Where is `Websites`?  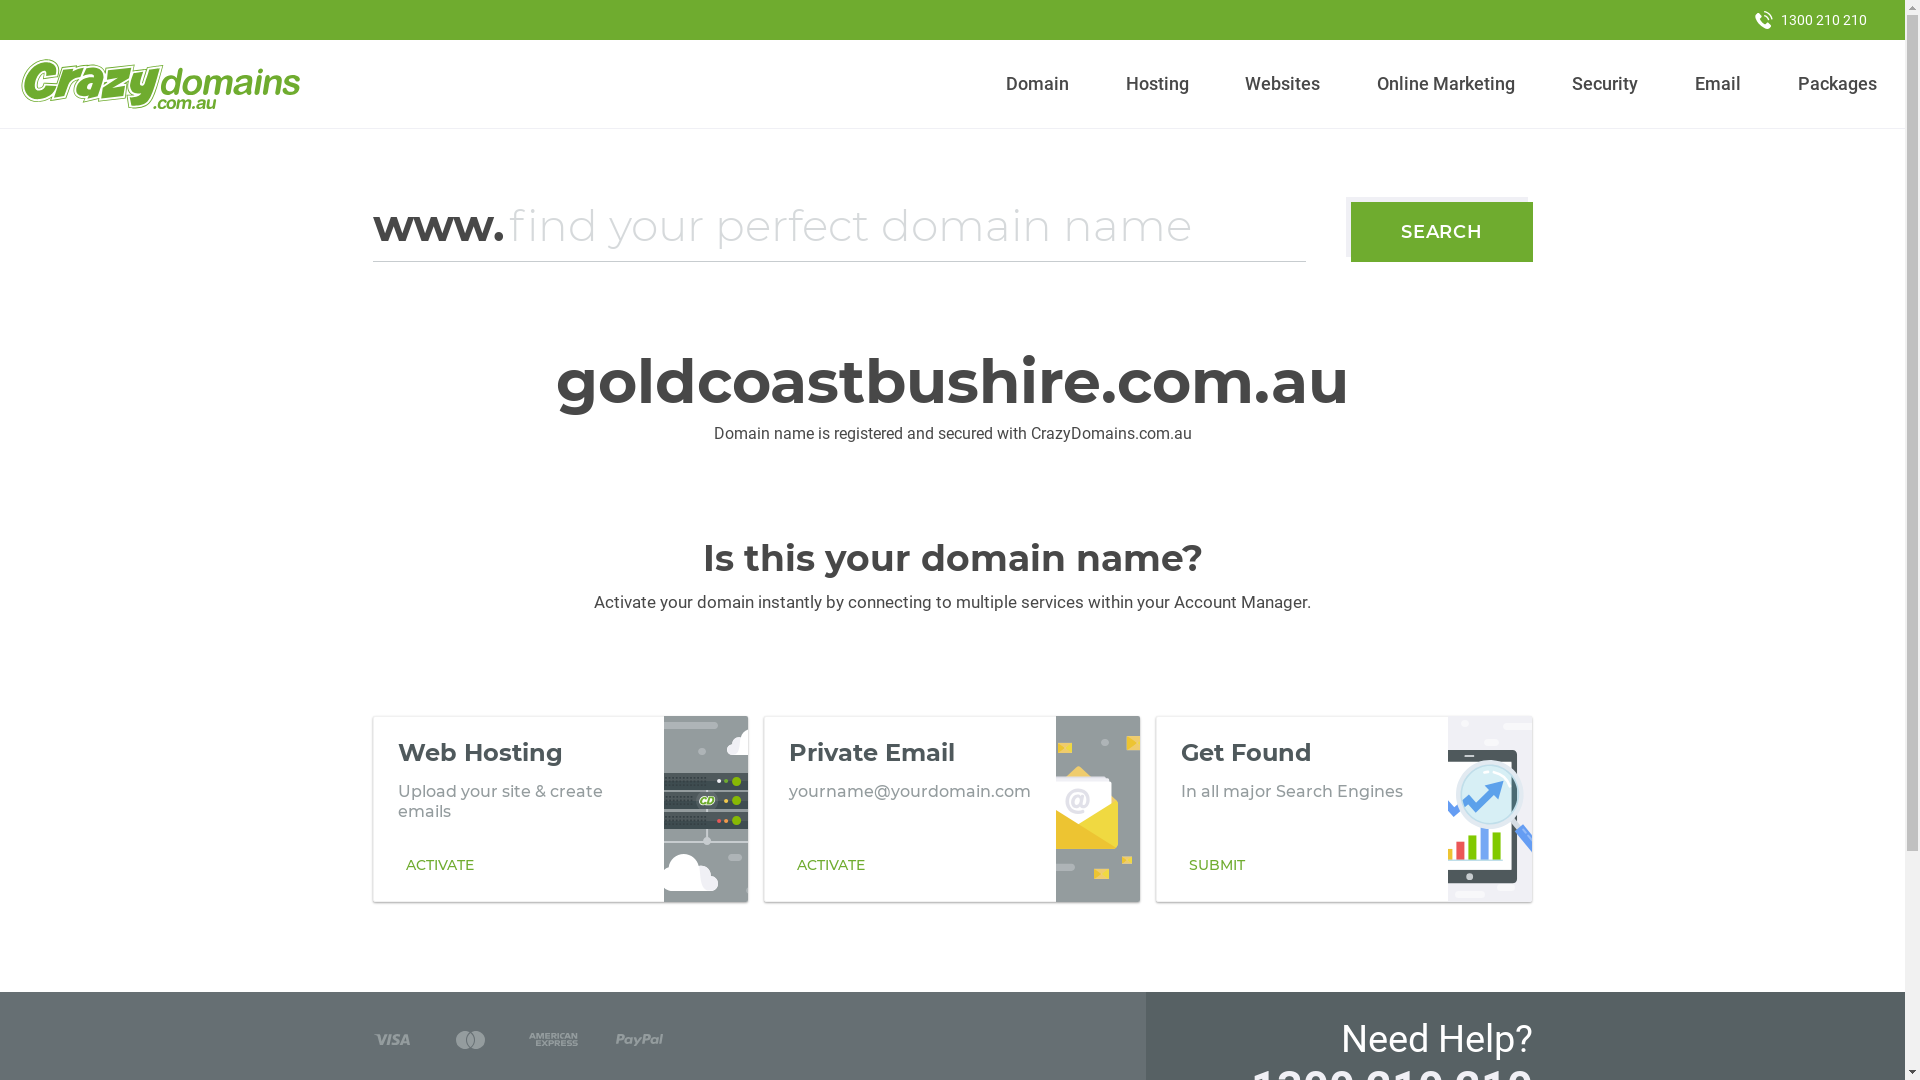 Websites is located at coordinates (1283, 84).